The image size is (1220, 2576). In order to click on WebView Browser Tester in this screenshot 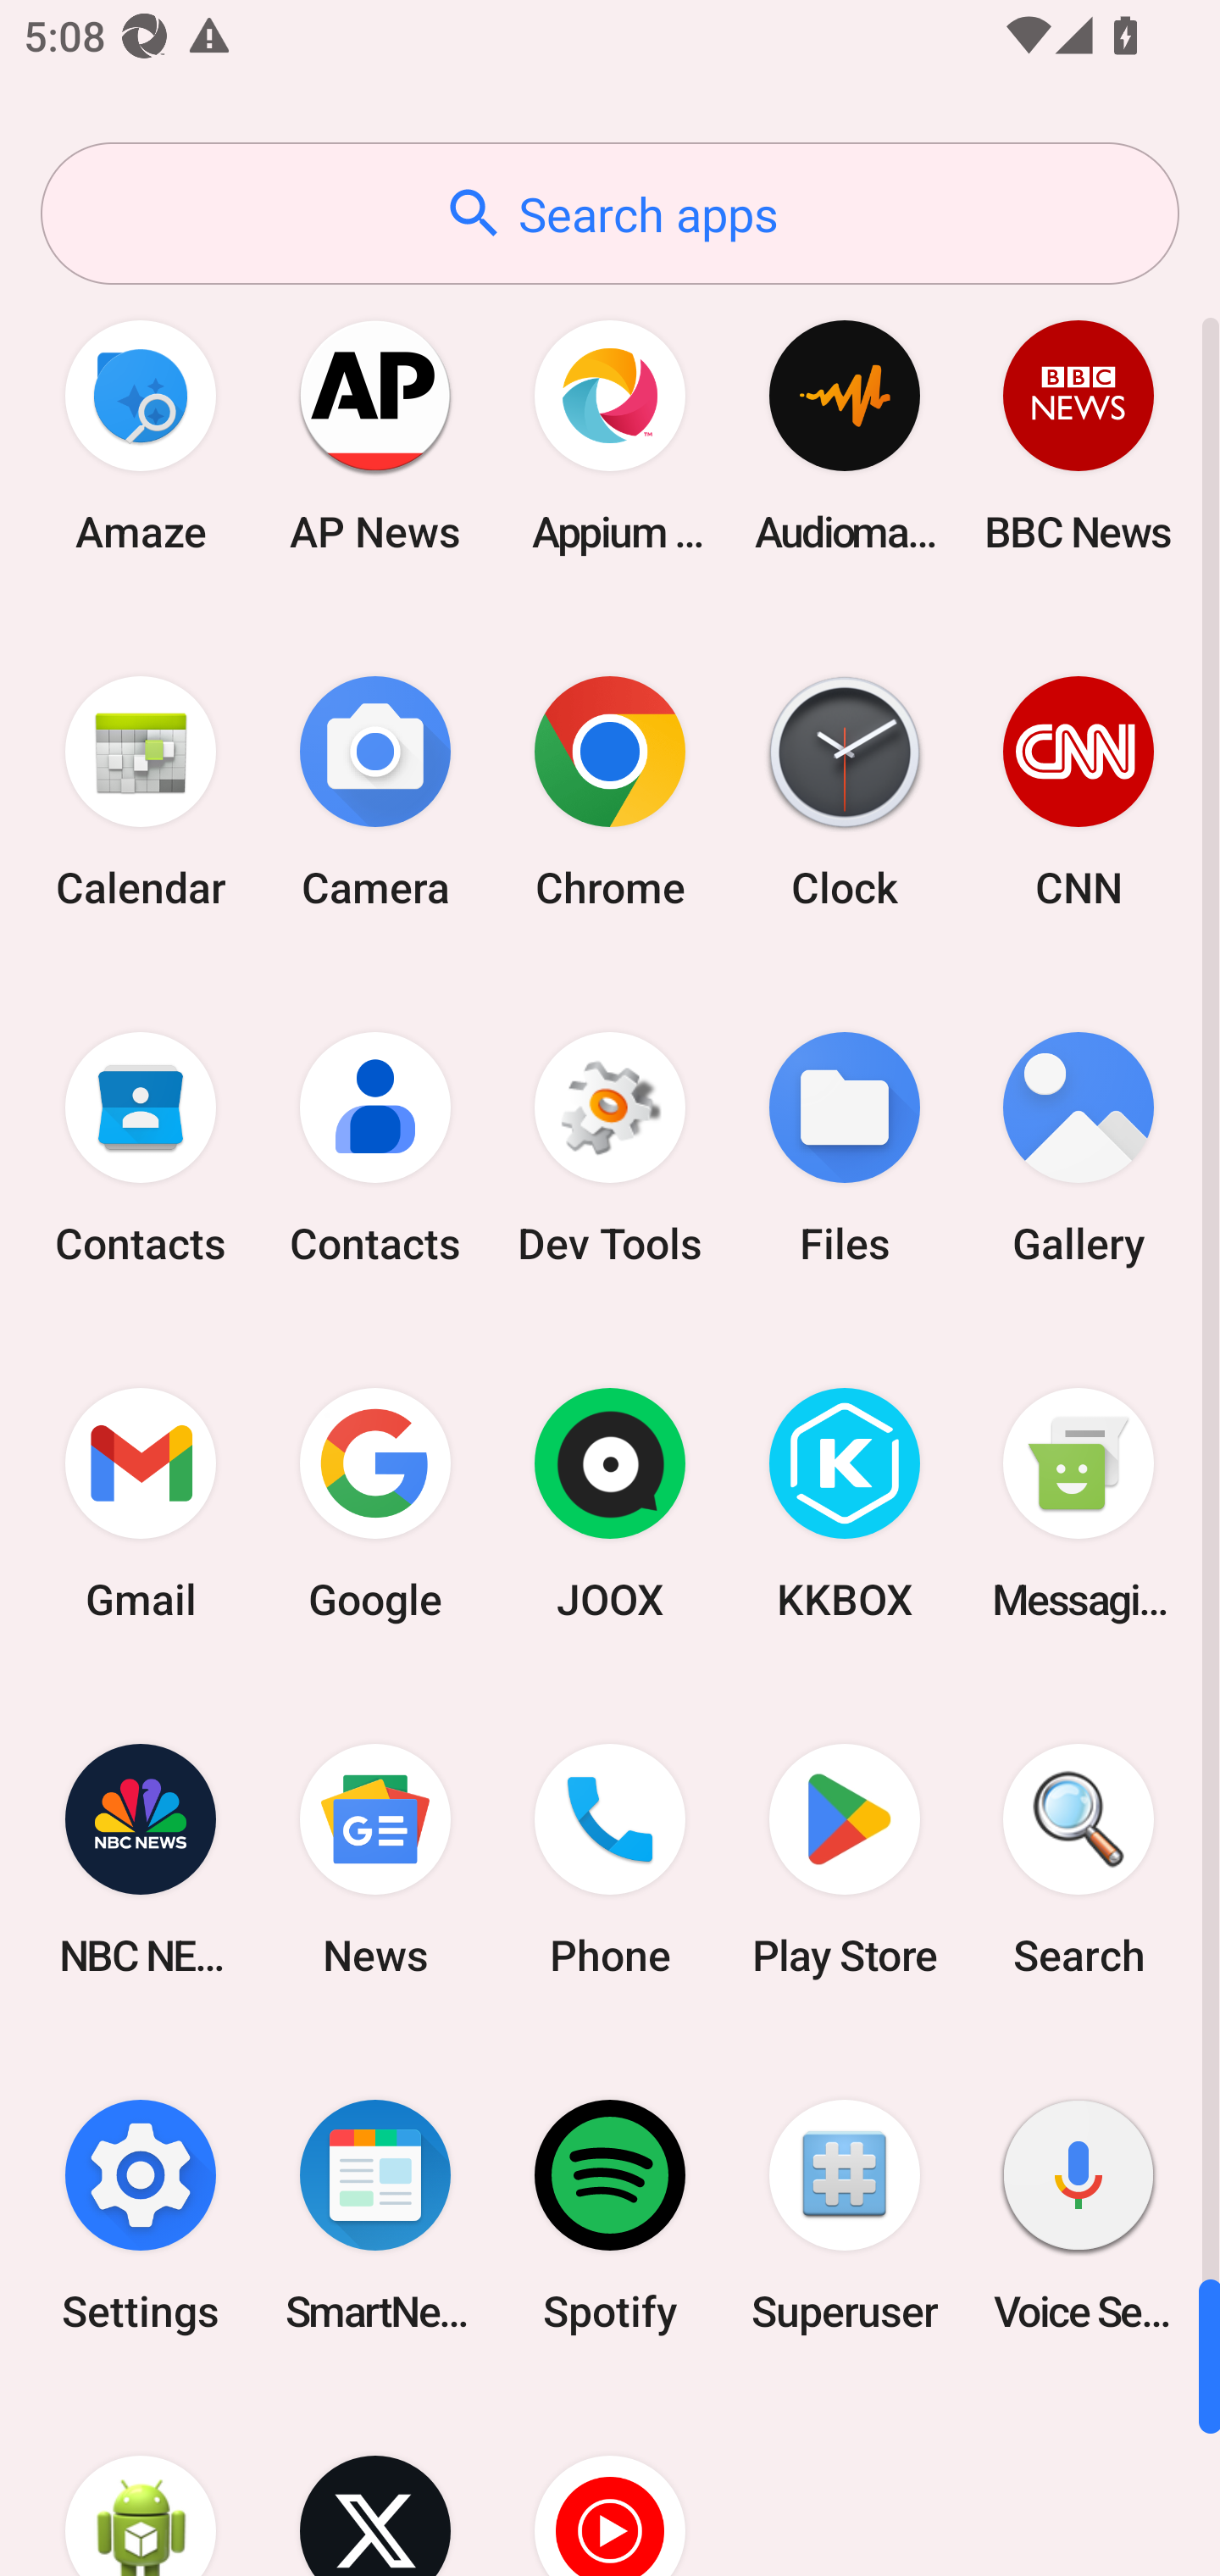, I will do `click(141, 2484)`.